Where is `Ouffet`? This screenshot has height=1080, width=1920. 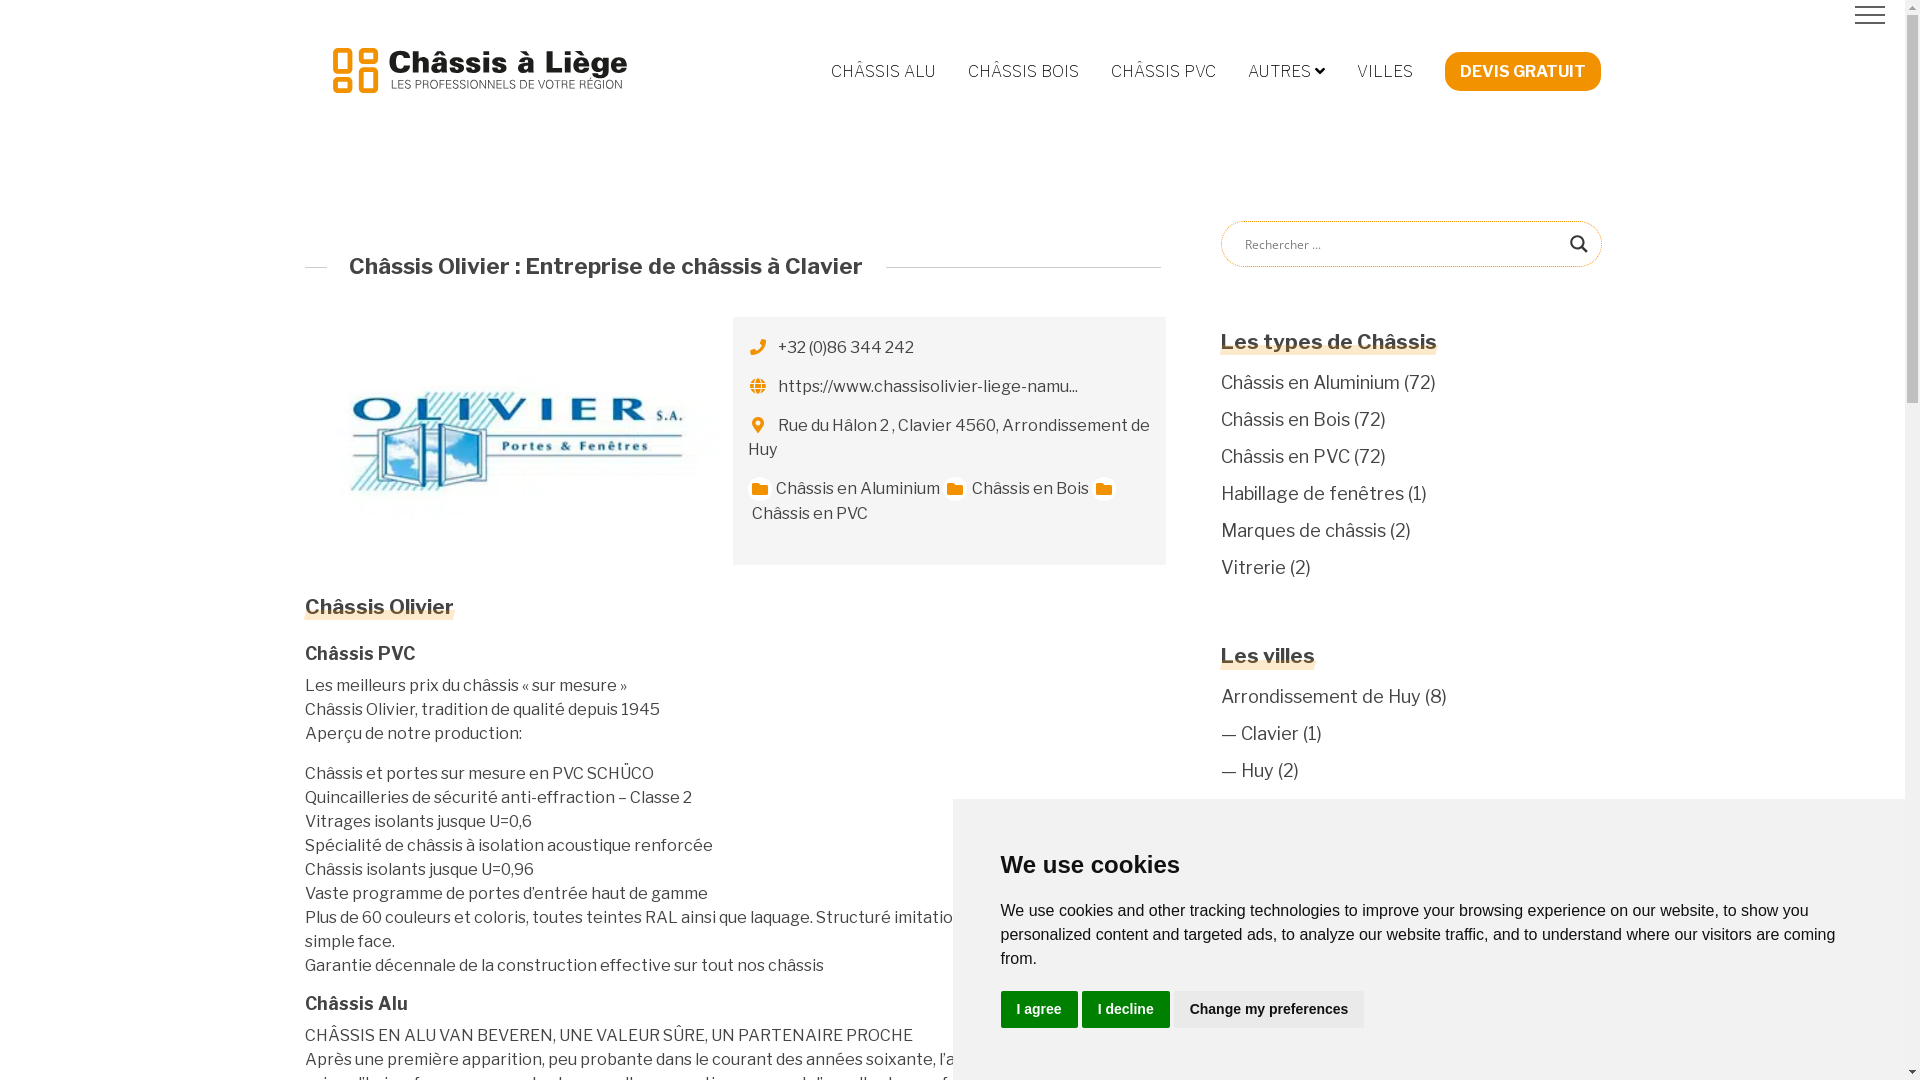
Ouffet is located at coordinates (1270, 808).